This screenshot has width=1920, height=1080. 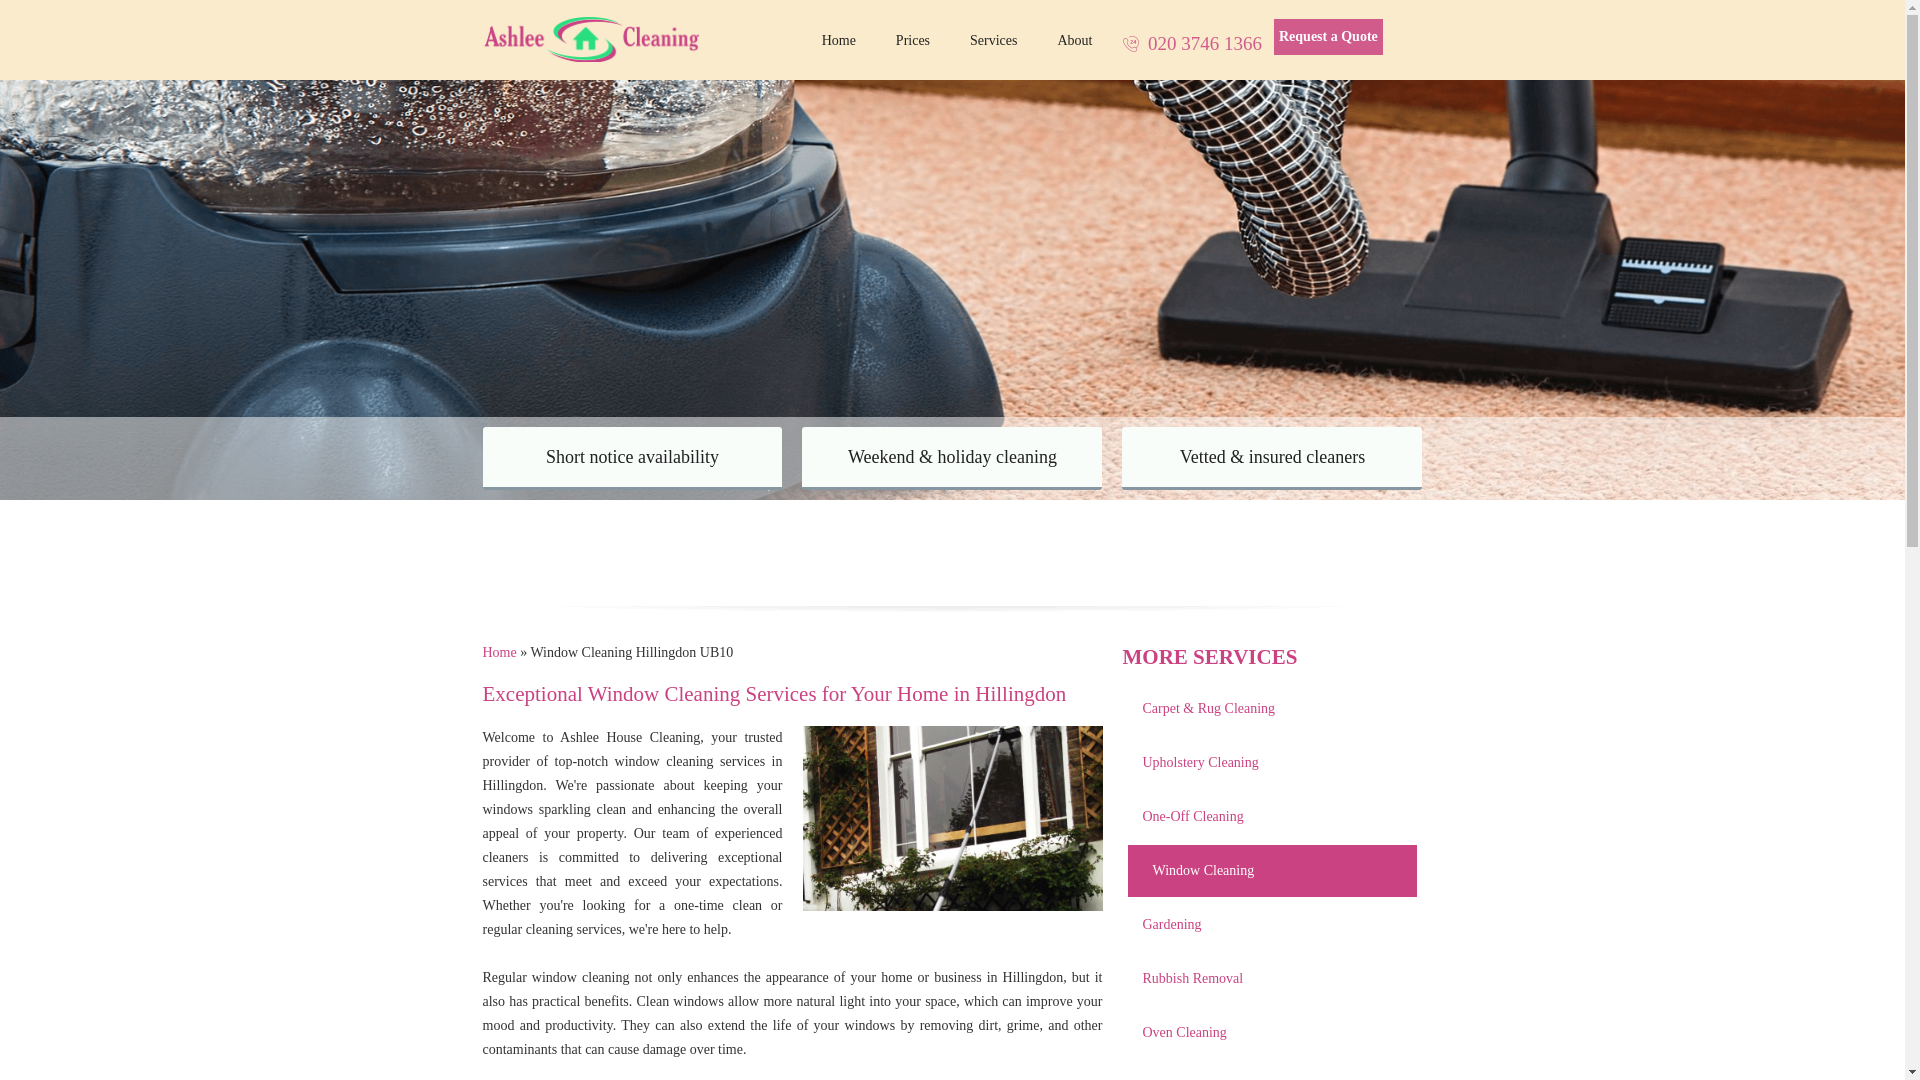 I want to click on Request a Quote, so click(x=1328, y=37).